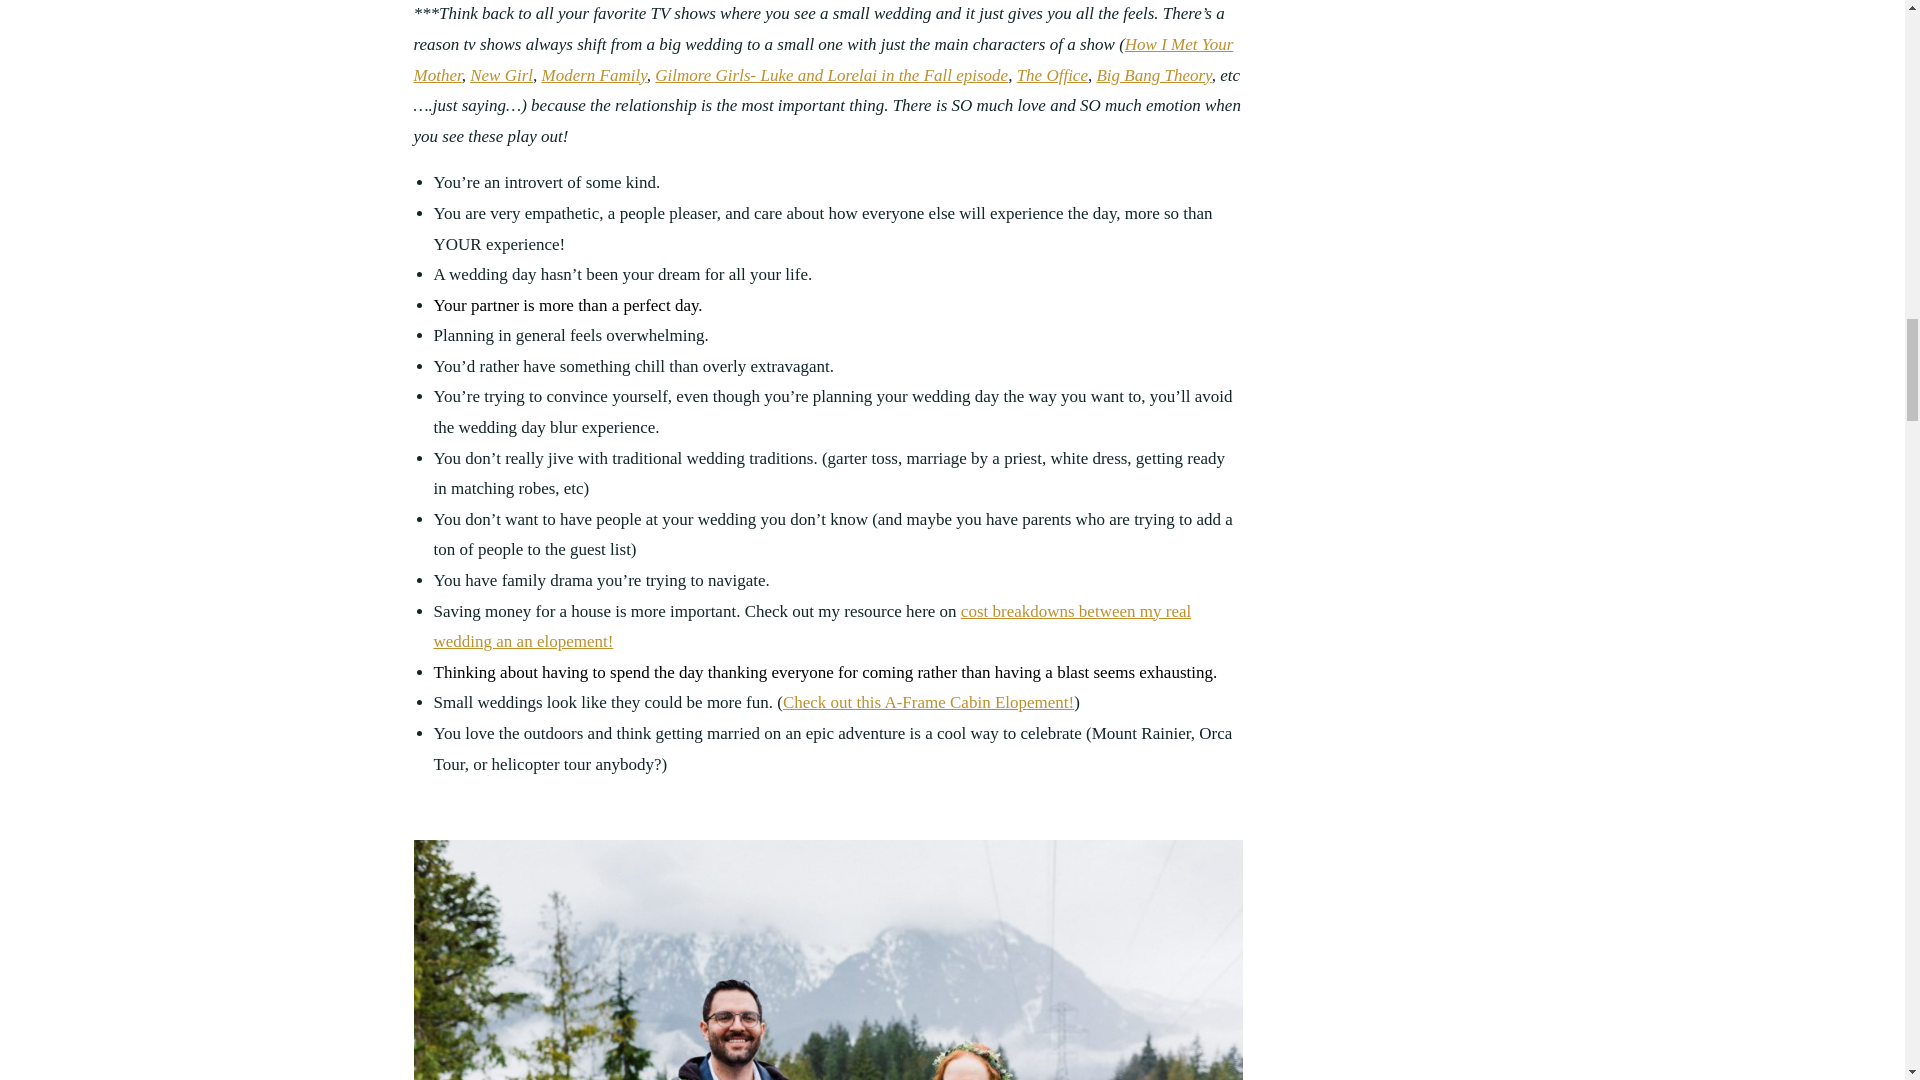  I want to click on Big Bang Theory, so click(1154, 75).